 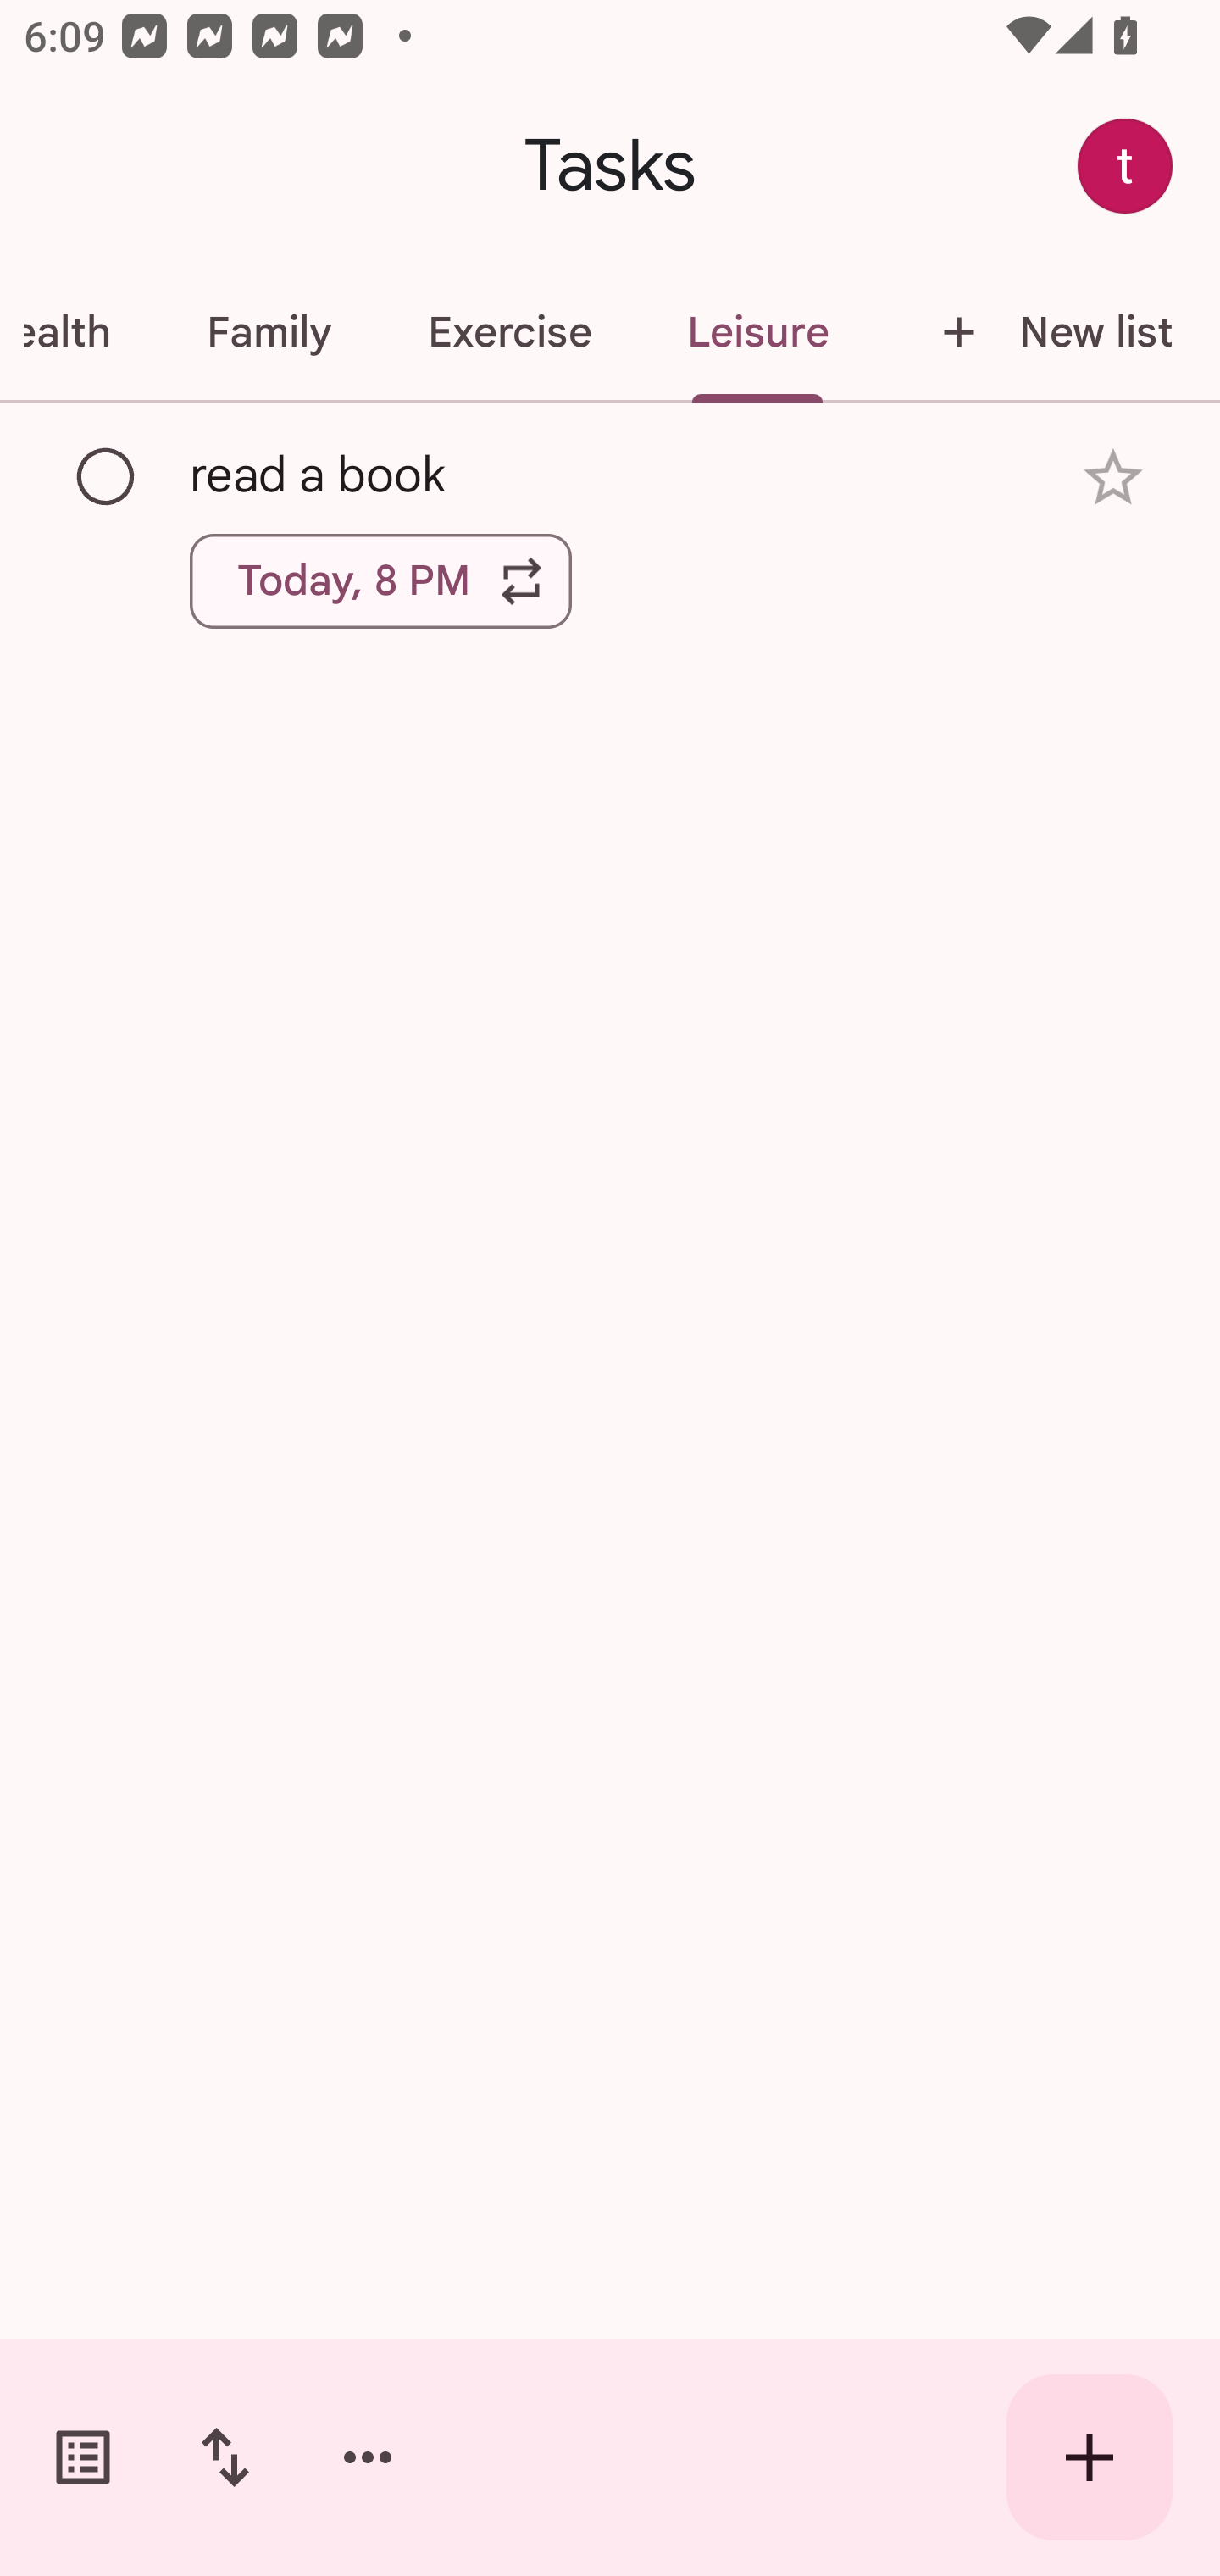 What do you see at coordinates (368, 2457) in the screenshot?
I see `More options` at bounding box center [368, 2457].